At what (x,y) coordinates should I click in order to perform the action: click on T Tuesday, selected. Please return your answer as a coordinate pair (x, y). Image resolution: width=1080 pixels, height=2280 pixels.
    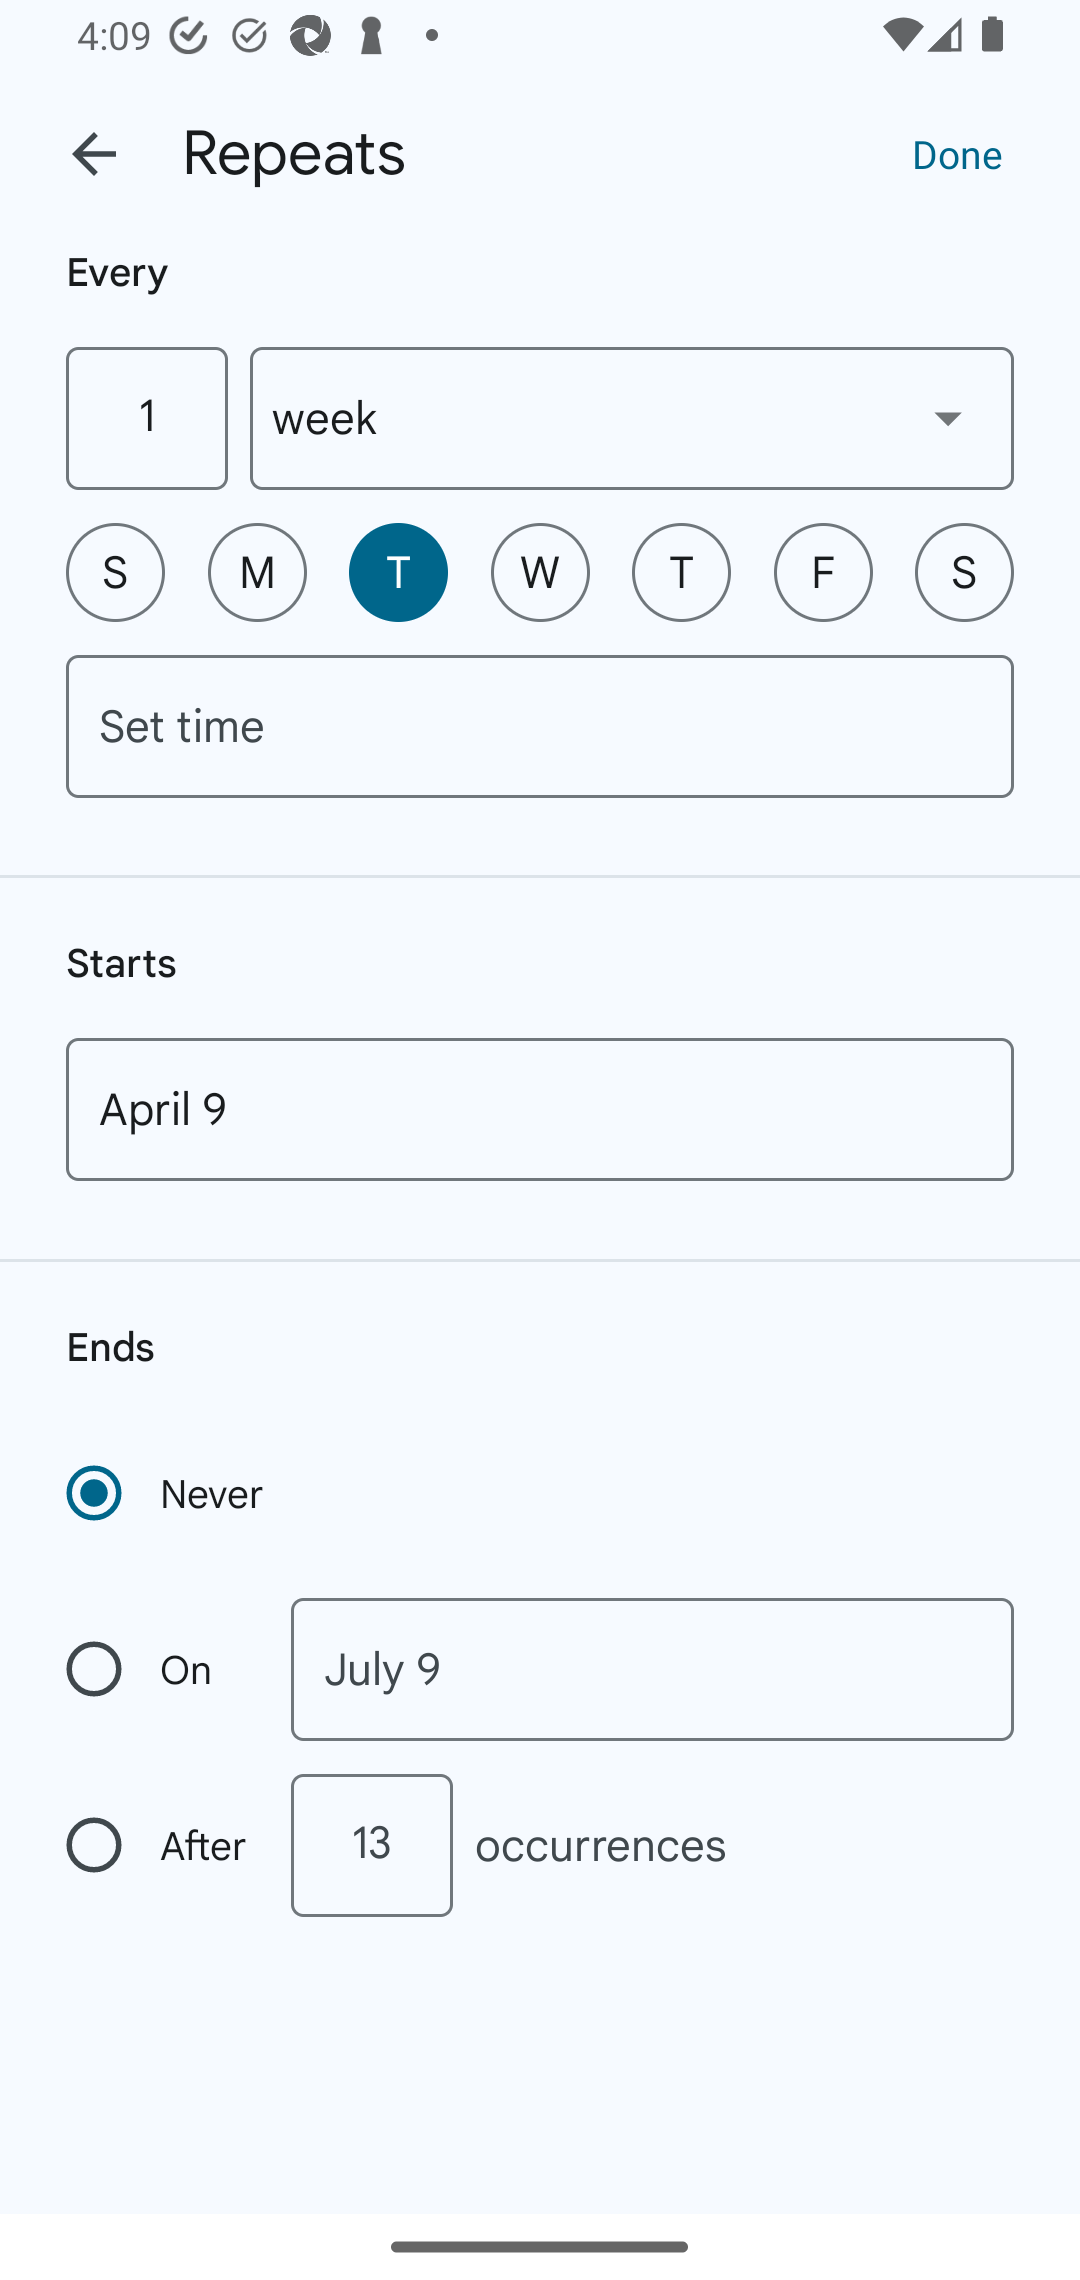
    Looking at the image, I should click on (398, 572).